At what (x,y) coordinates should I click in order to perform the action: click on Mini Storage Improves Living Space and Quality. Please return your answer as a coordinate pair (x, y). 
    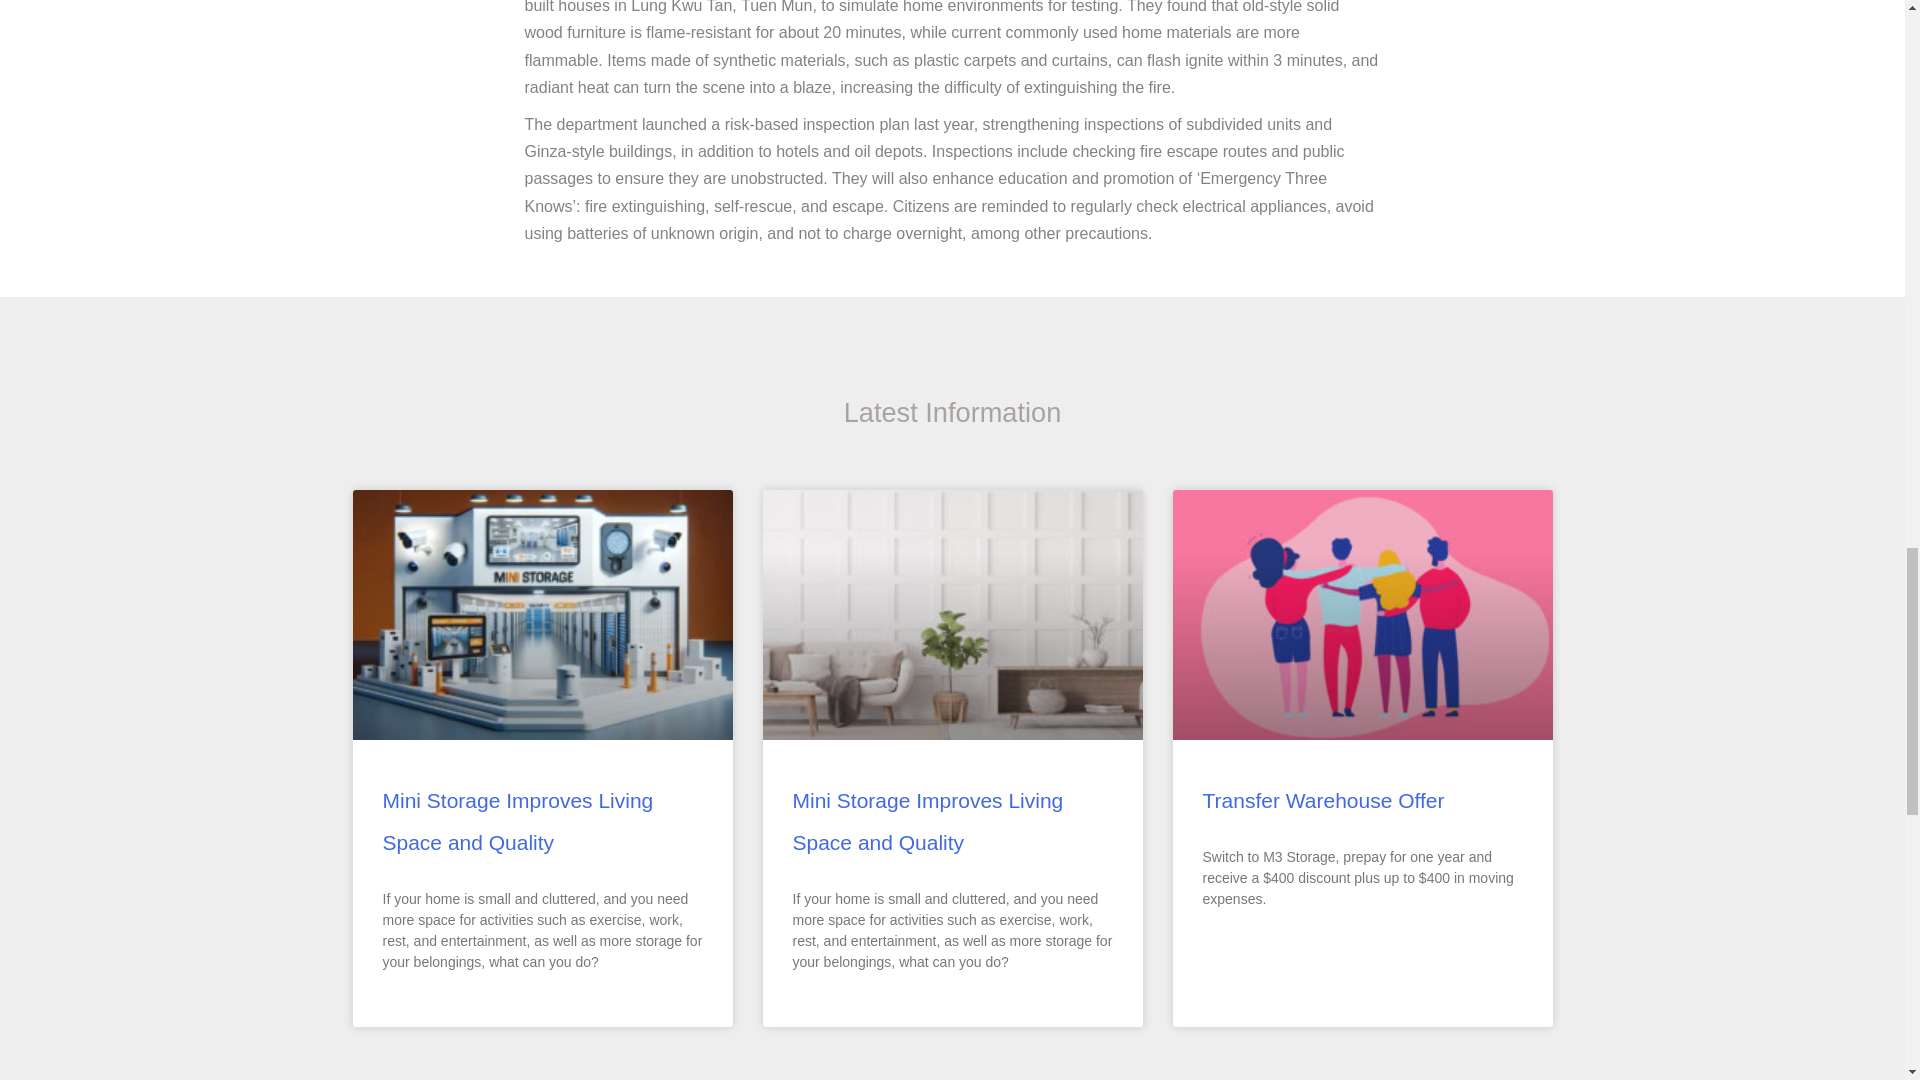
    Looking at the image, I should click on (517, 822).